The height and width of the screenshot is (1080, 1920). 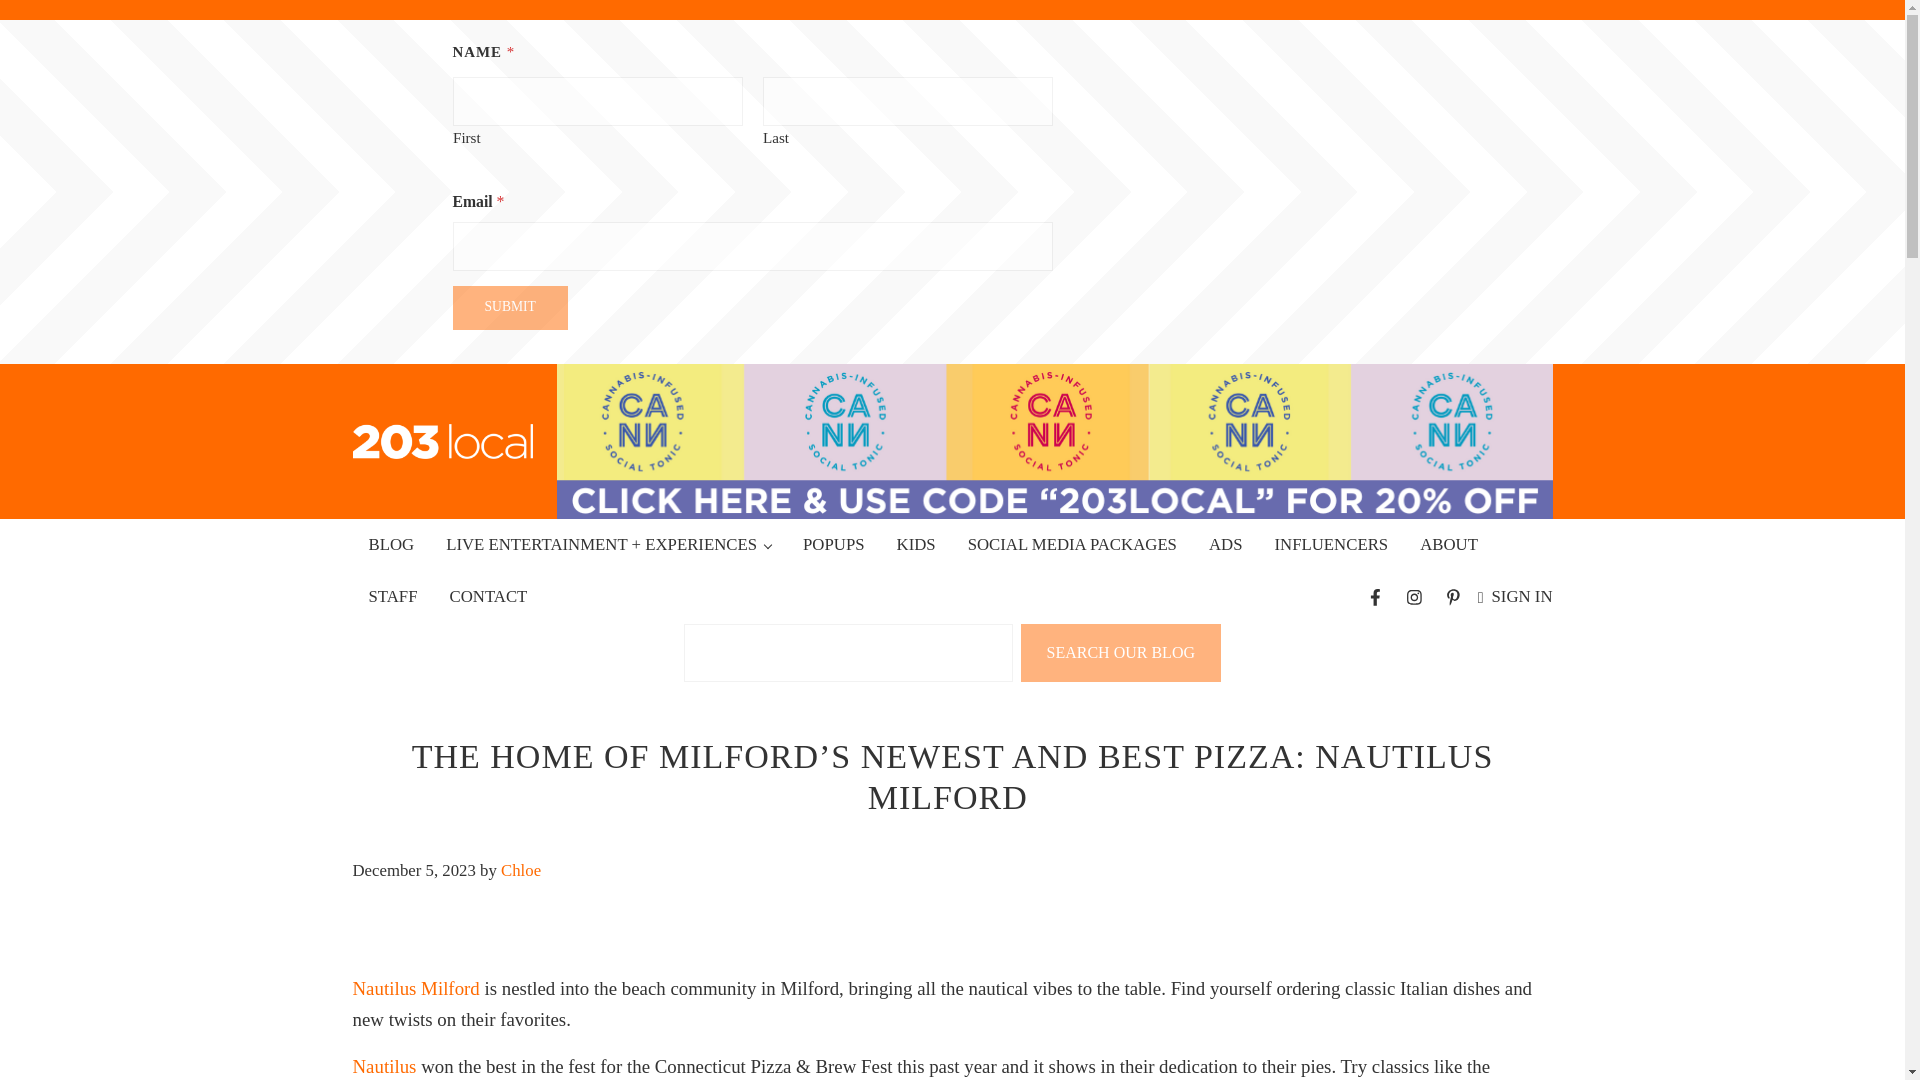 I want to click on SOCIAL MEDIA PACKAGES, so click(x=1072, y=545).